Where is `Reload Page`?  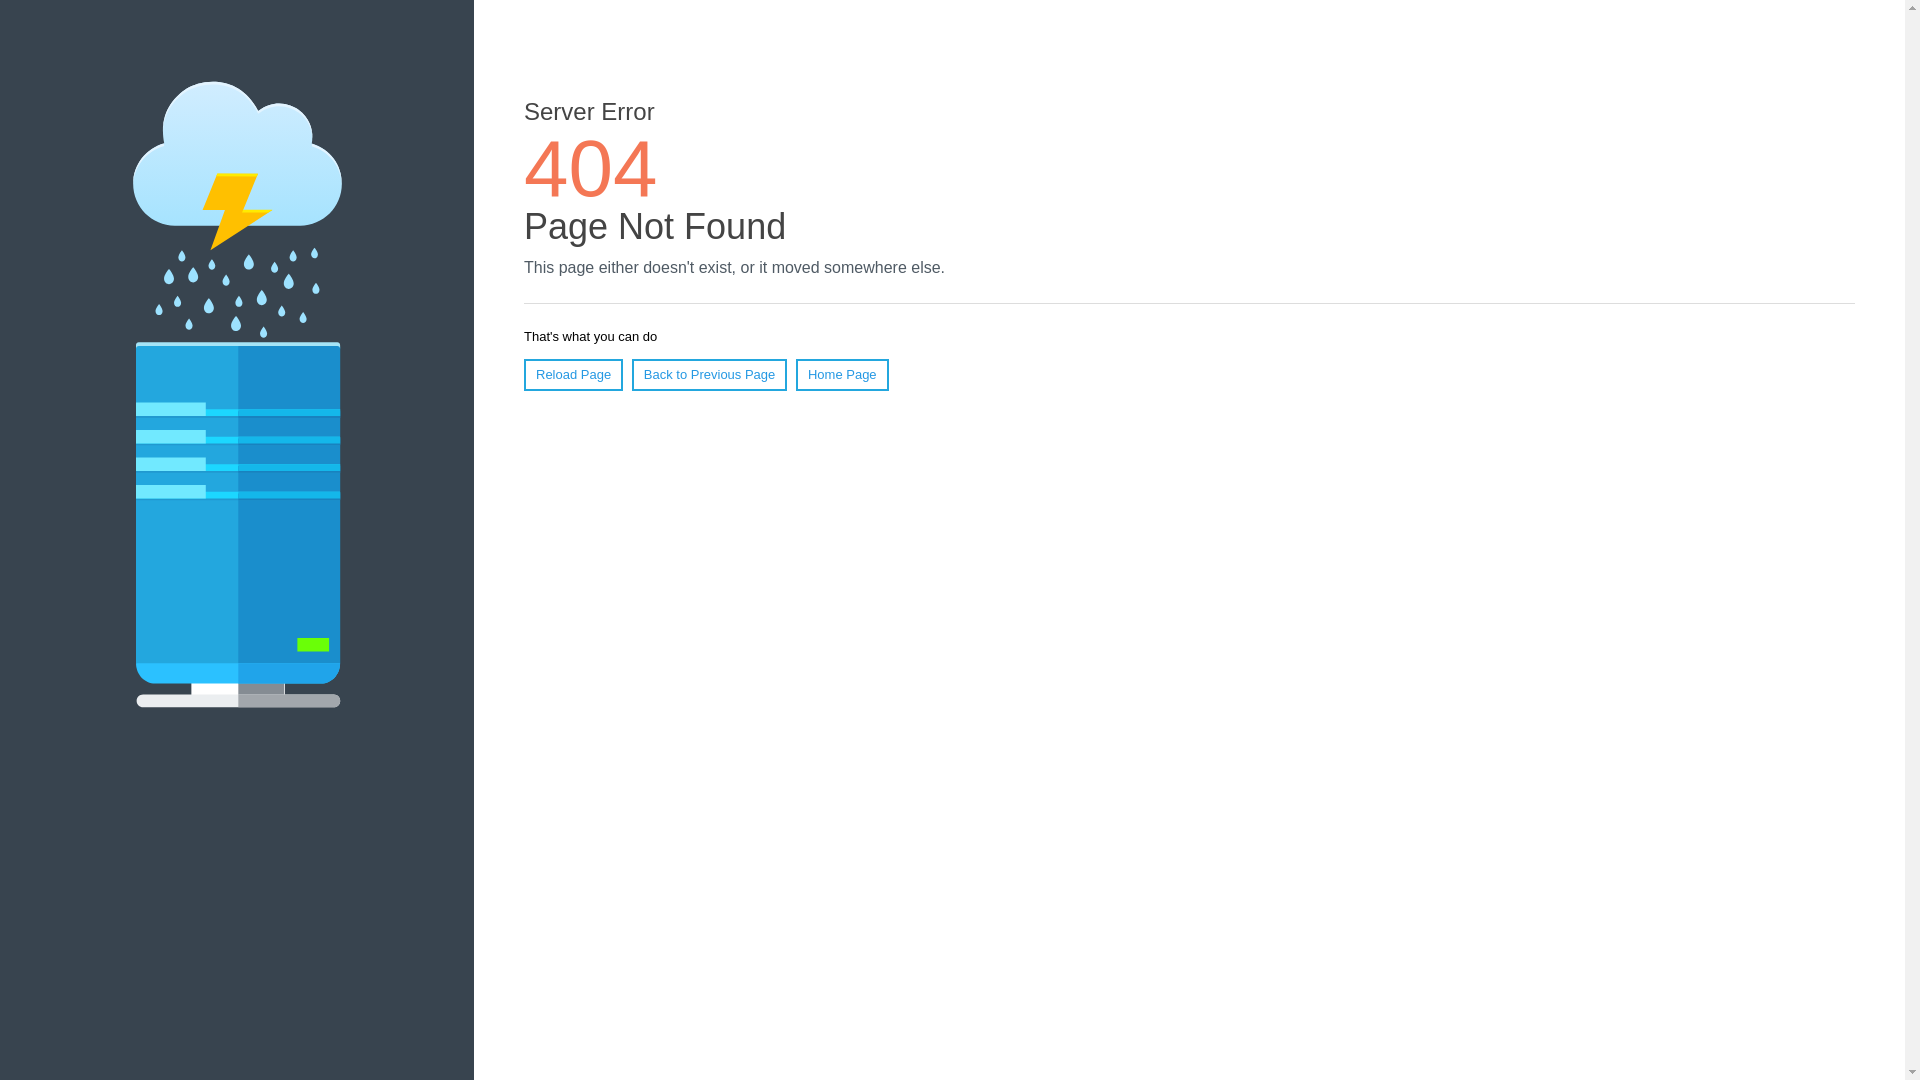 Reload Page is located at coordinates (574, 375).